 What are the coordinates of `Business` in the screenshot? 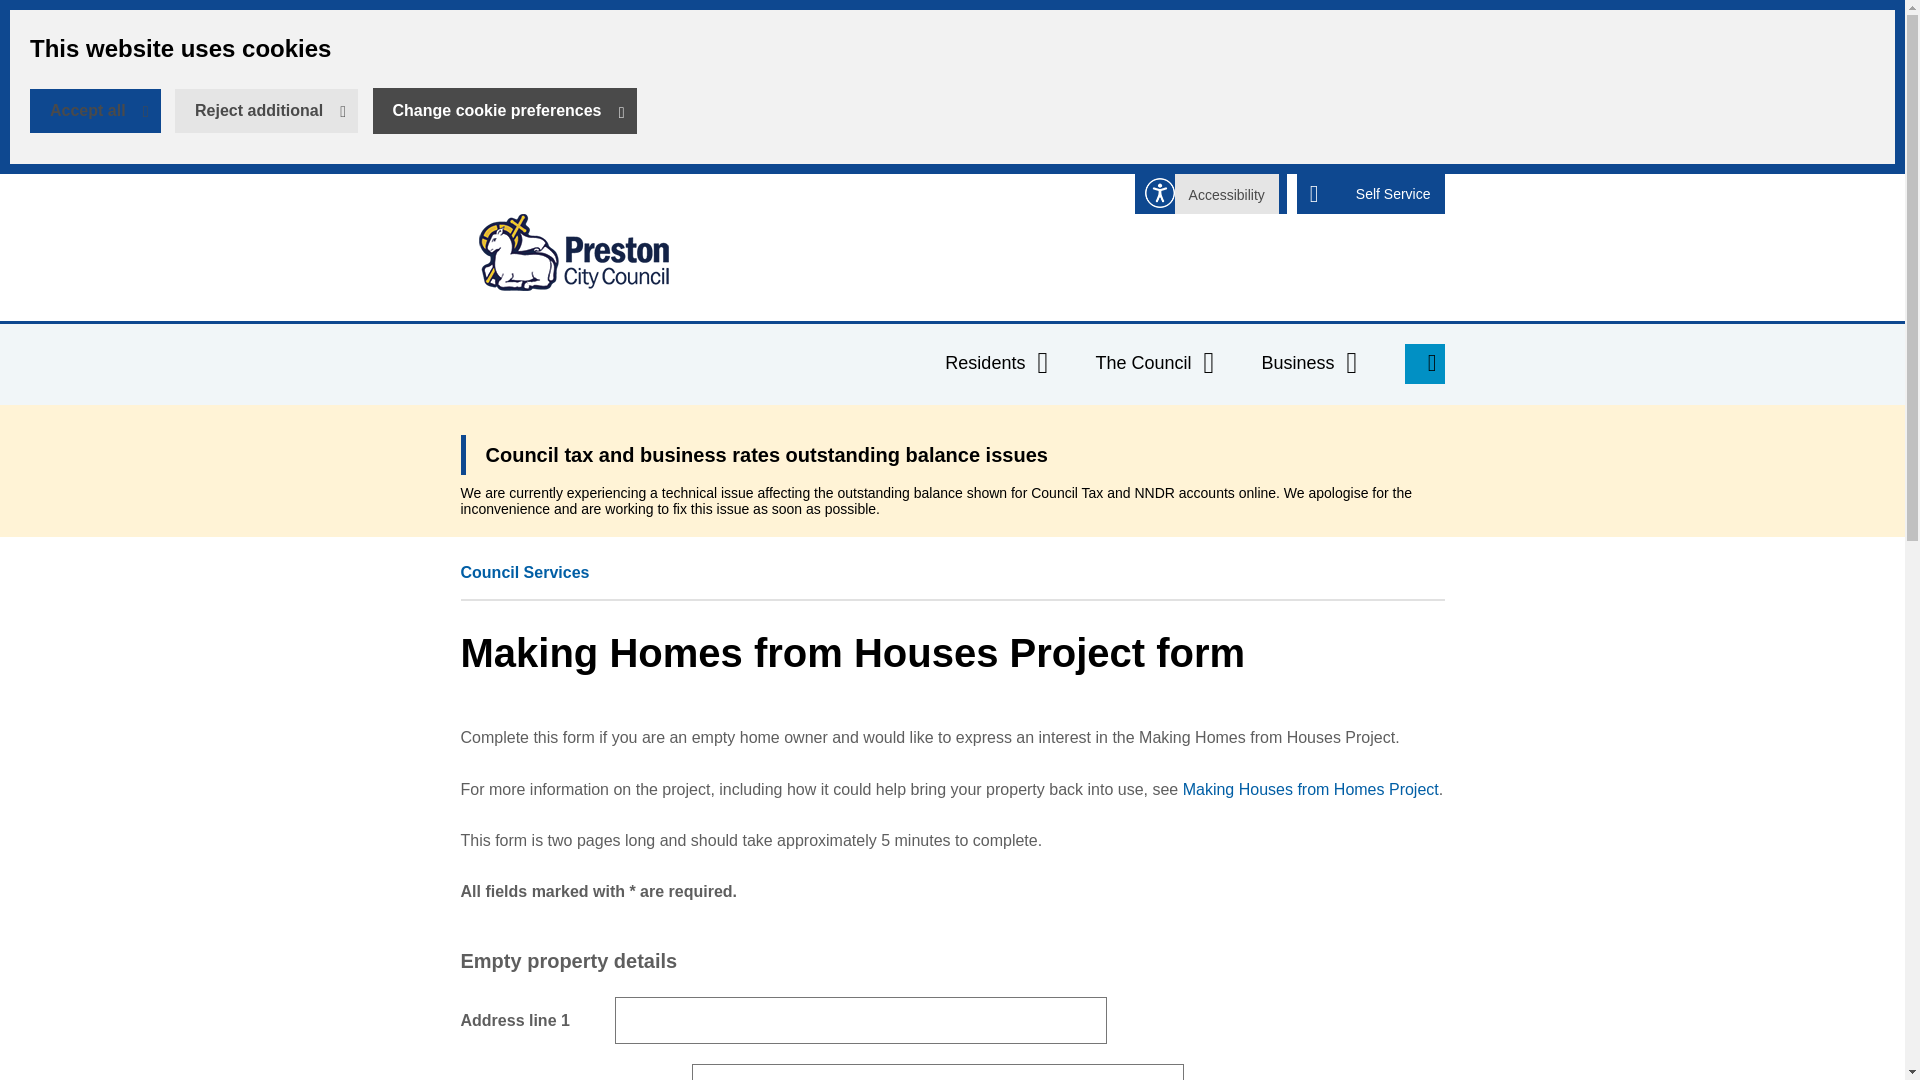 It's located at (1000, 364).